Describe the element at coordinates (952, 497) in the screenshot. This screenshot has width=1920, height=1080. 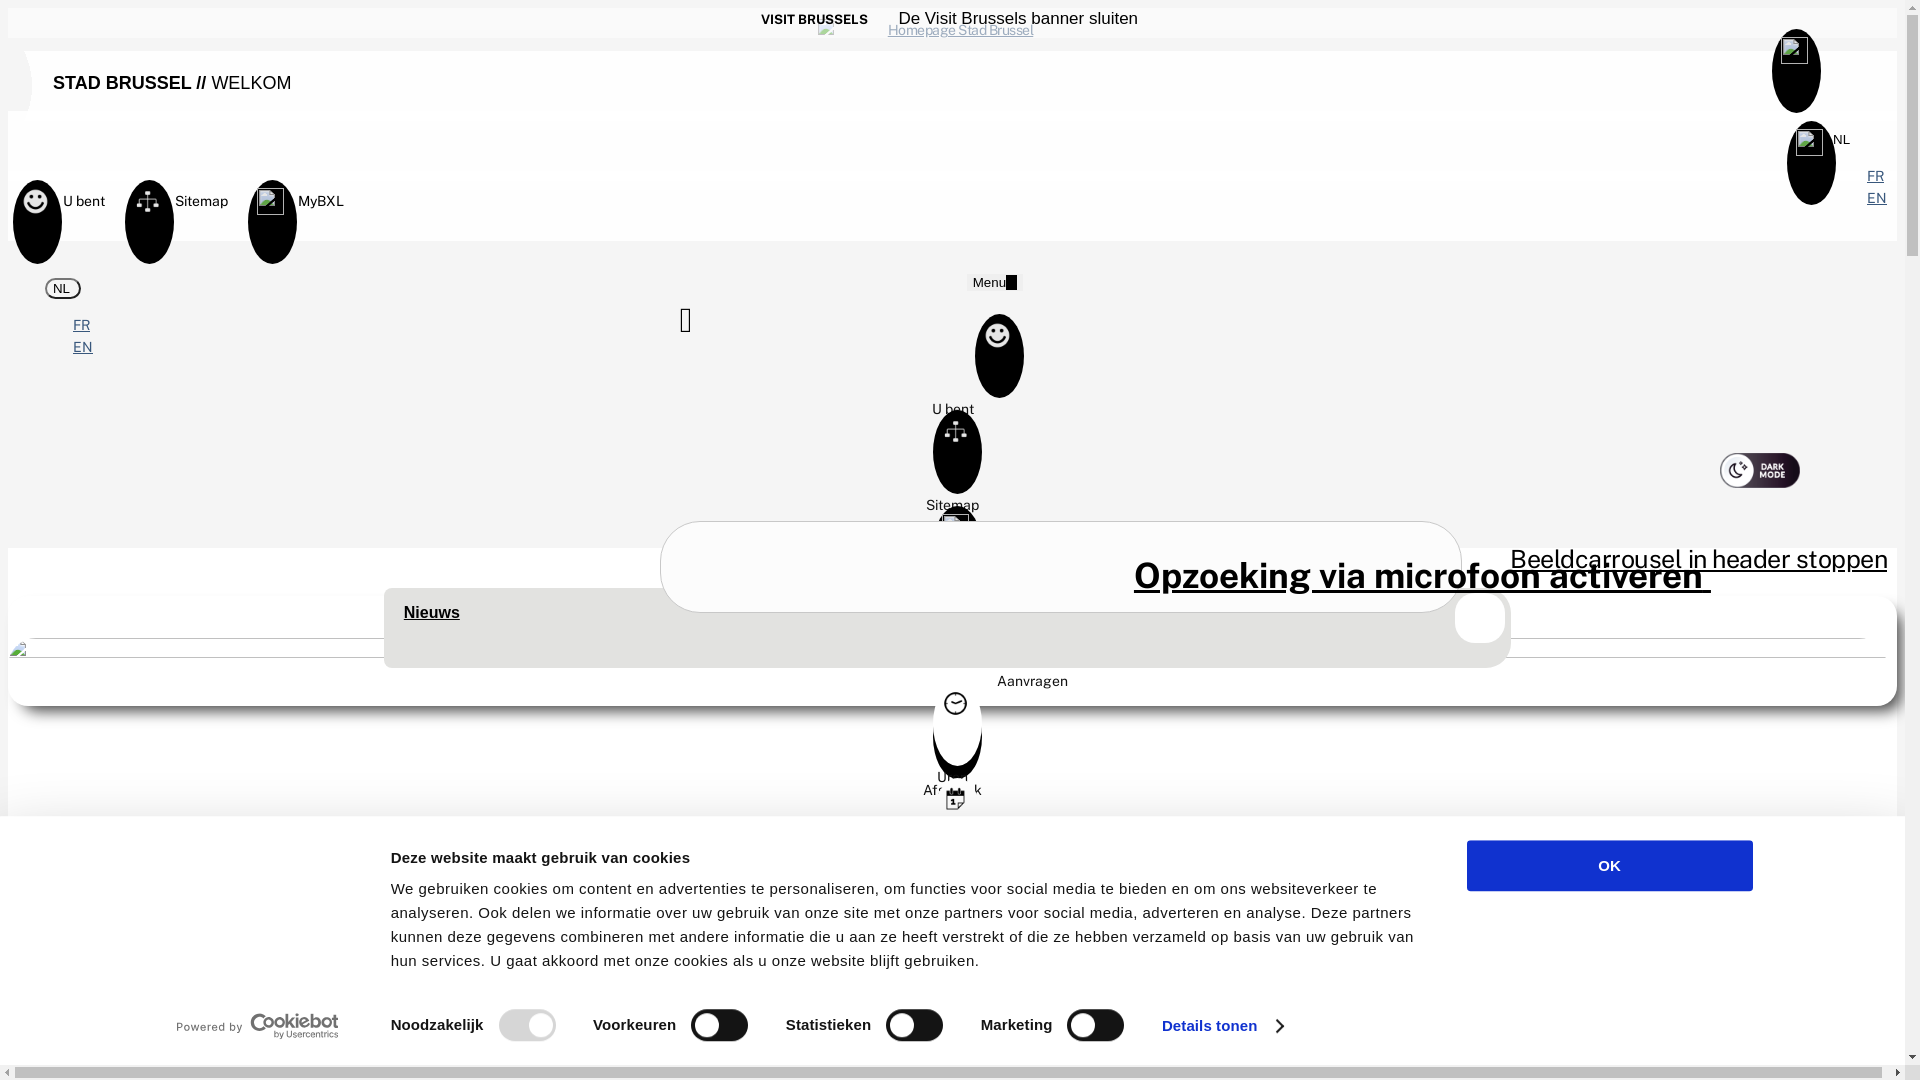
I see `Sitemap` at that location.